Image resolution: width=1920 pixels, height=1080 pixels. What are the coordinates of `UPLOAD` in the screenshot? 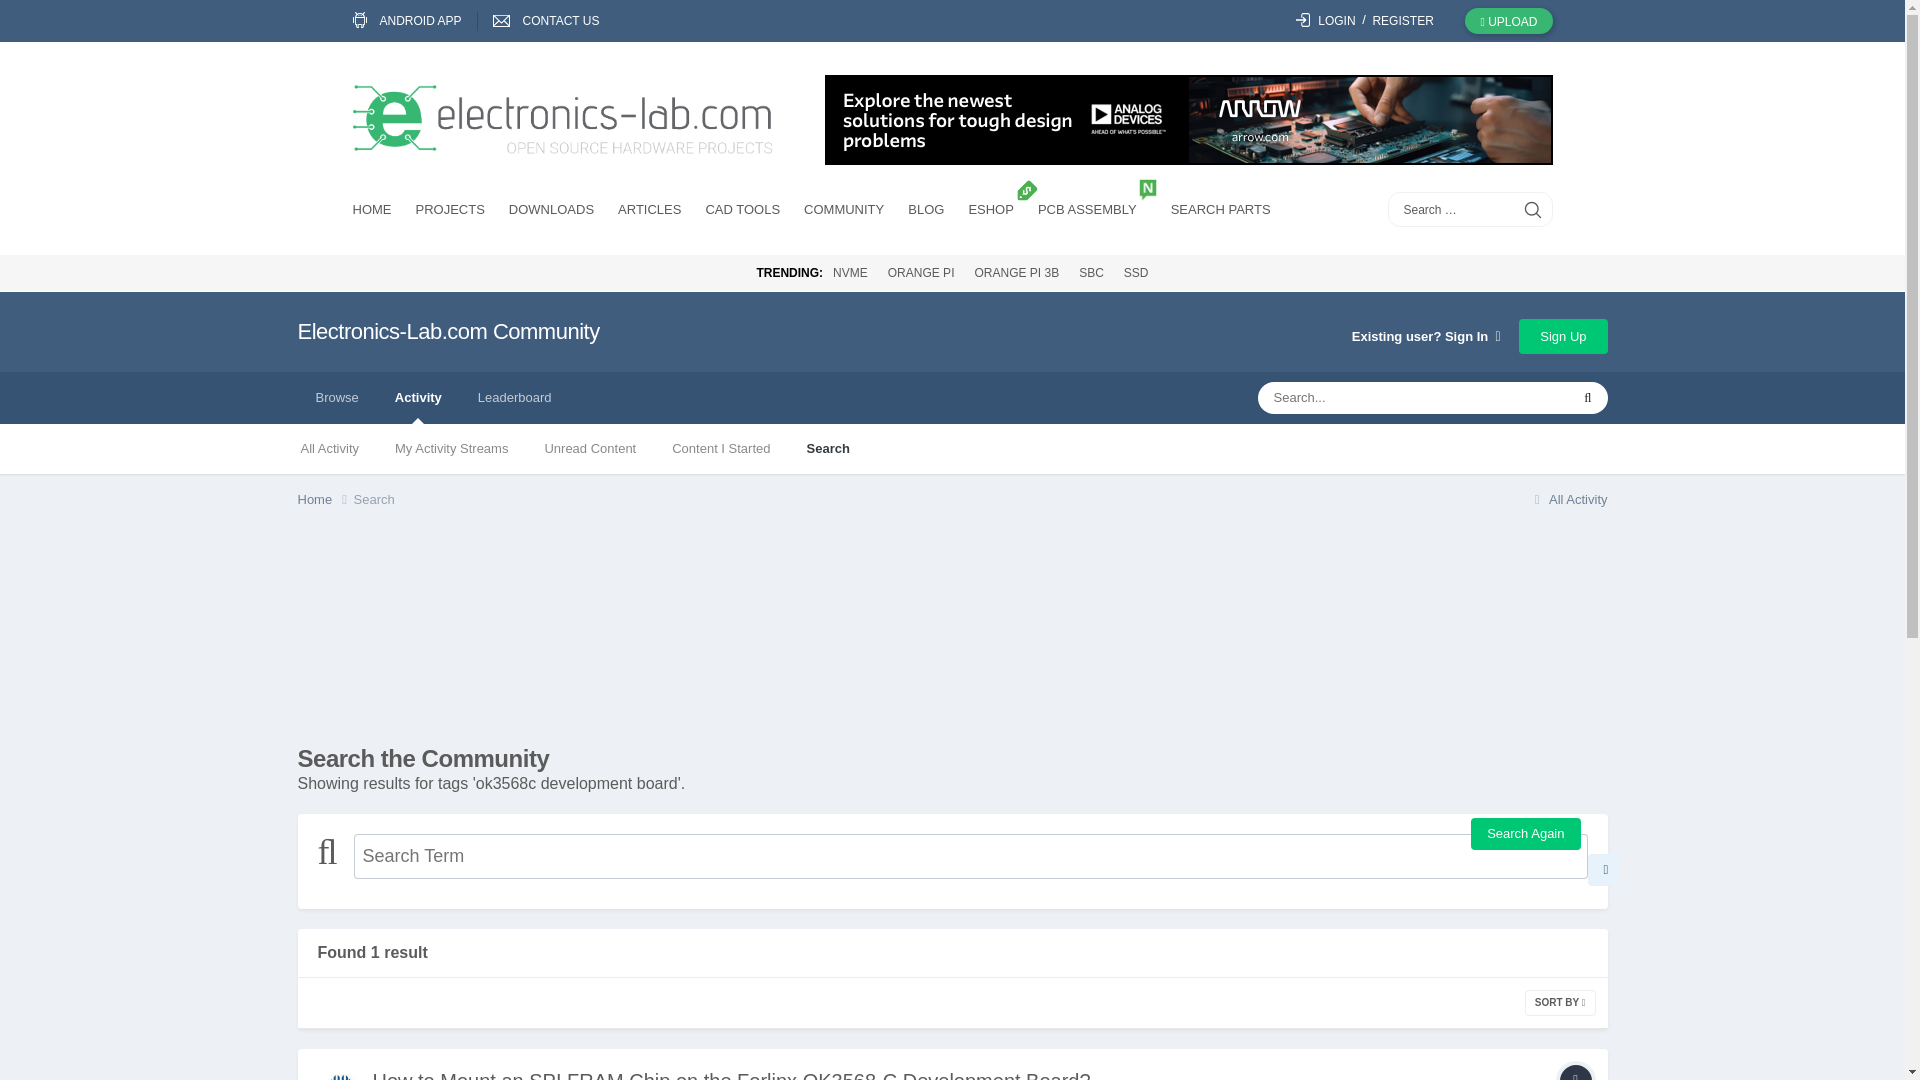 It's located at (1508, 20).